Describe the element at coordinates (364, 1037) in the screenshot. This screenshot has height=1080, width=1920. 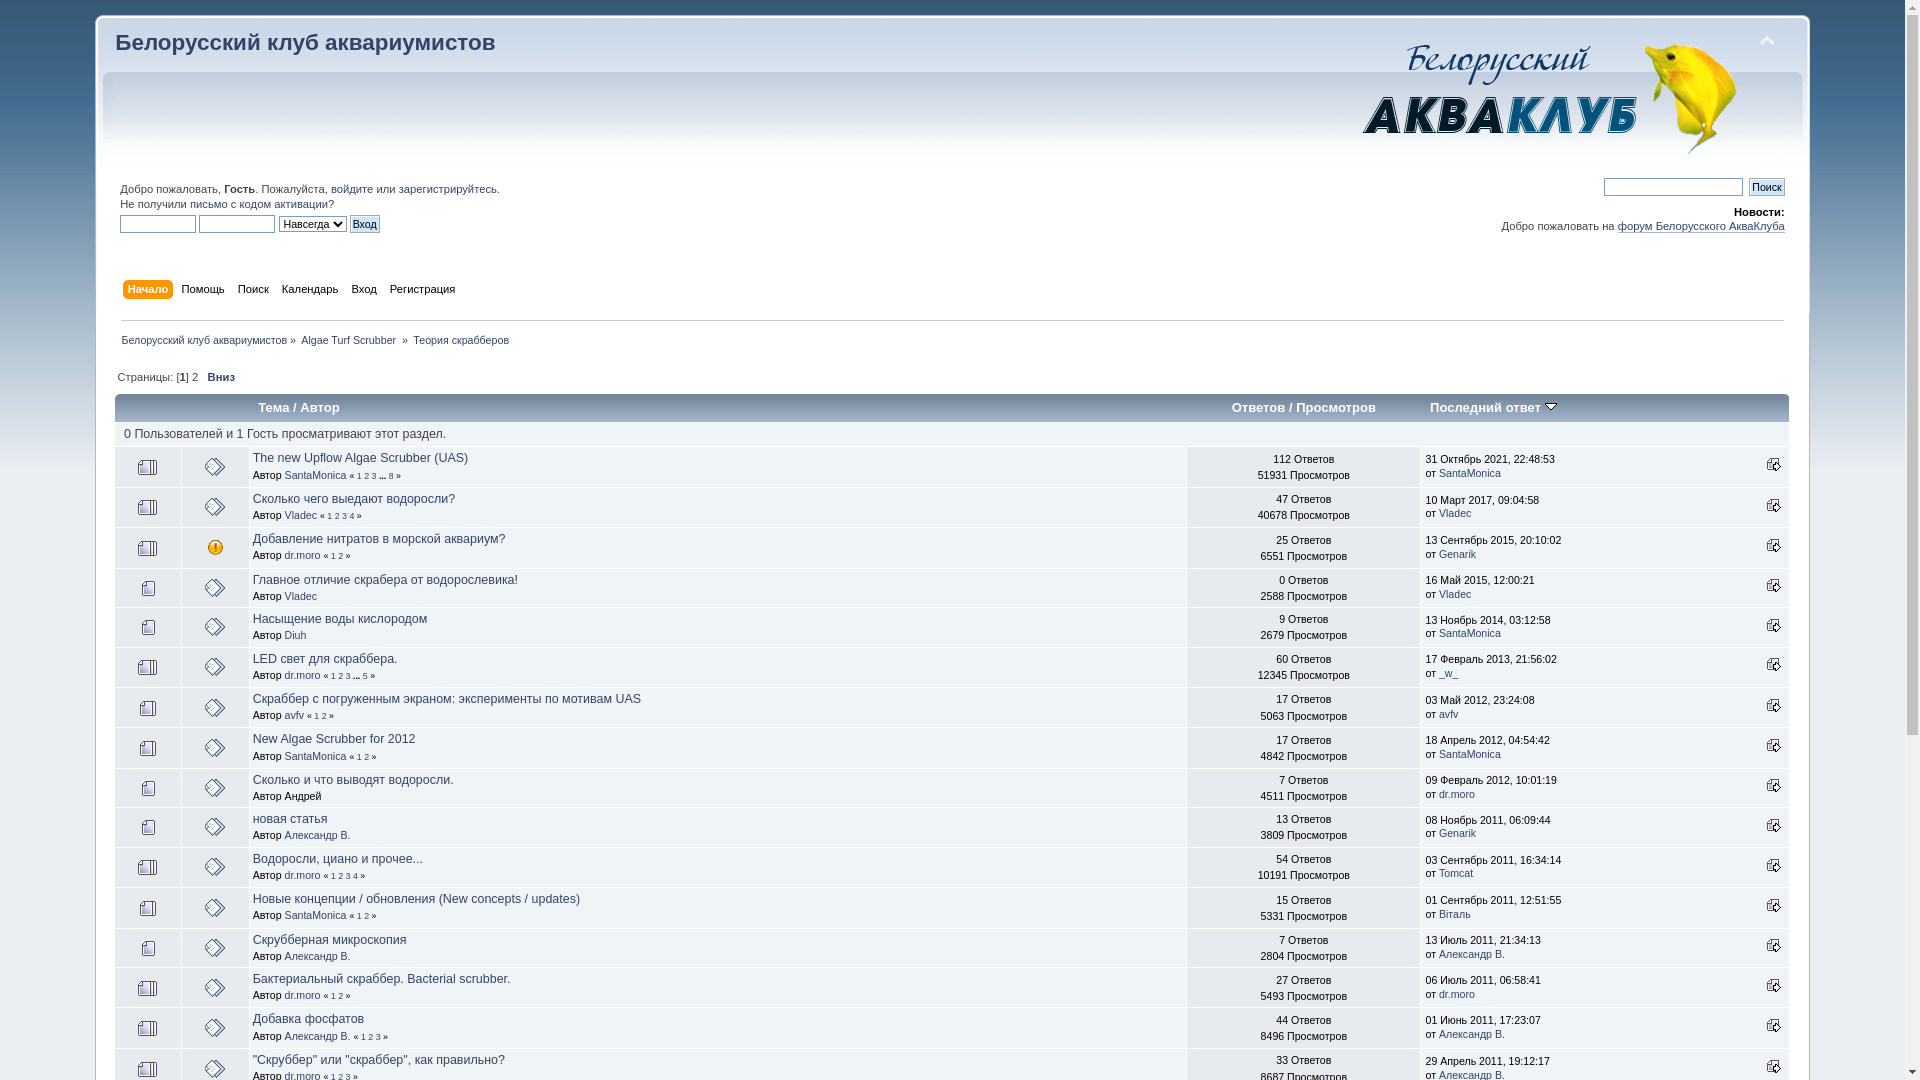
I see `1` at that location.